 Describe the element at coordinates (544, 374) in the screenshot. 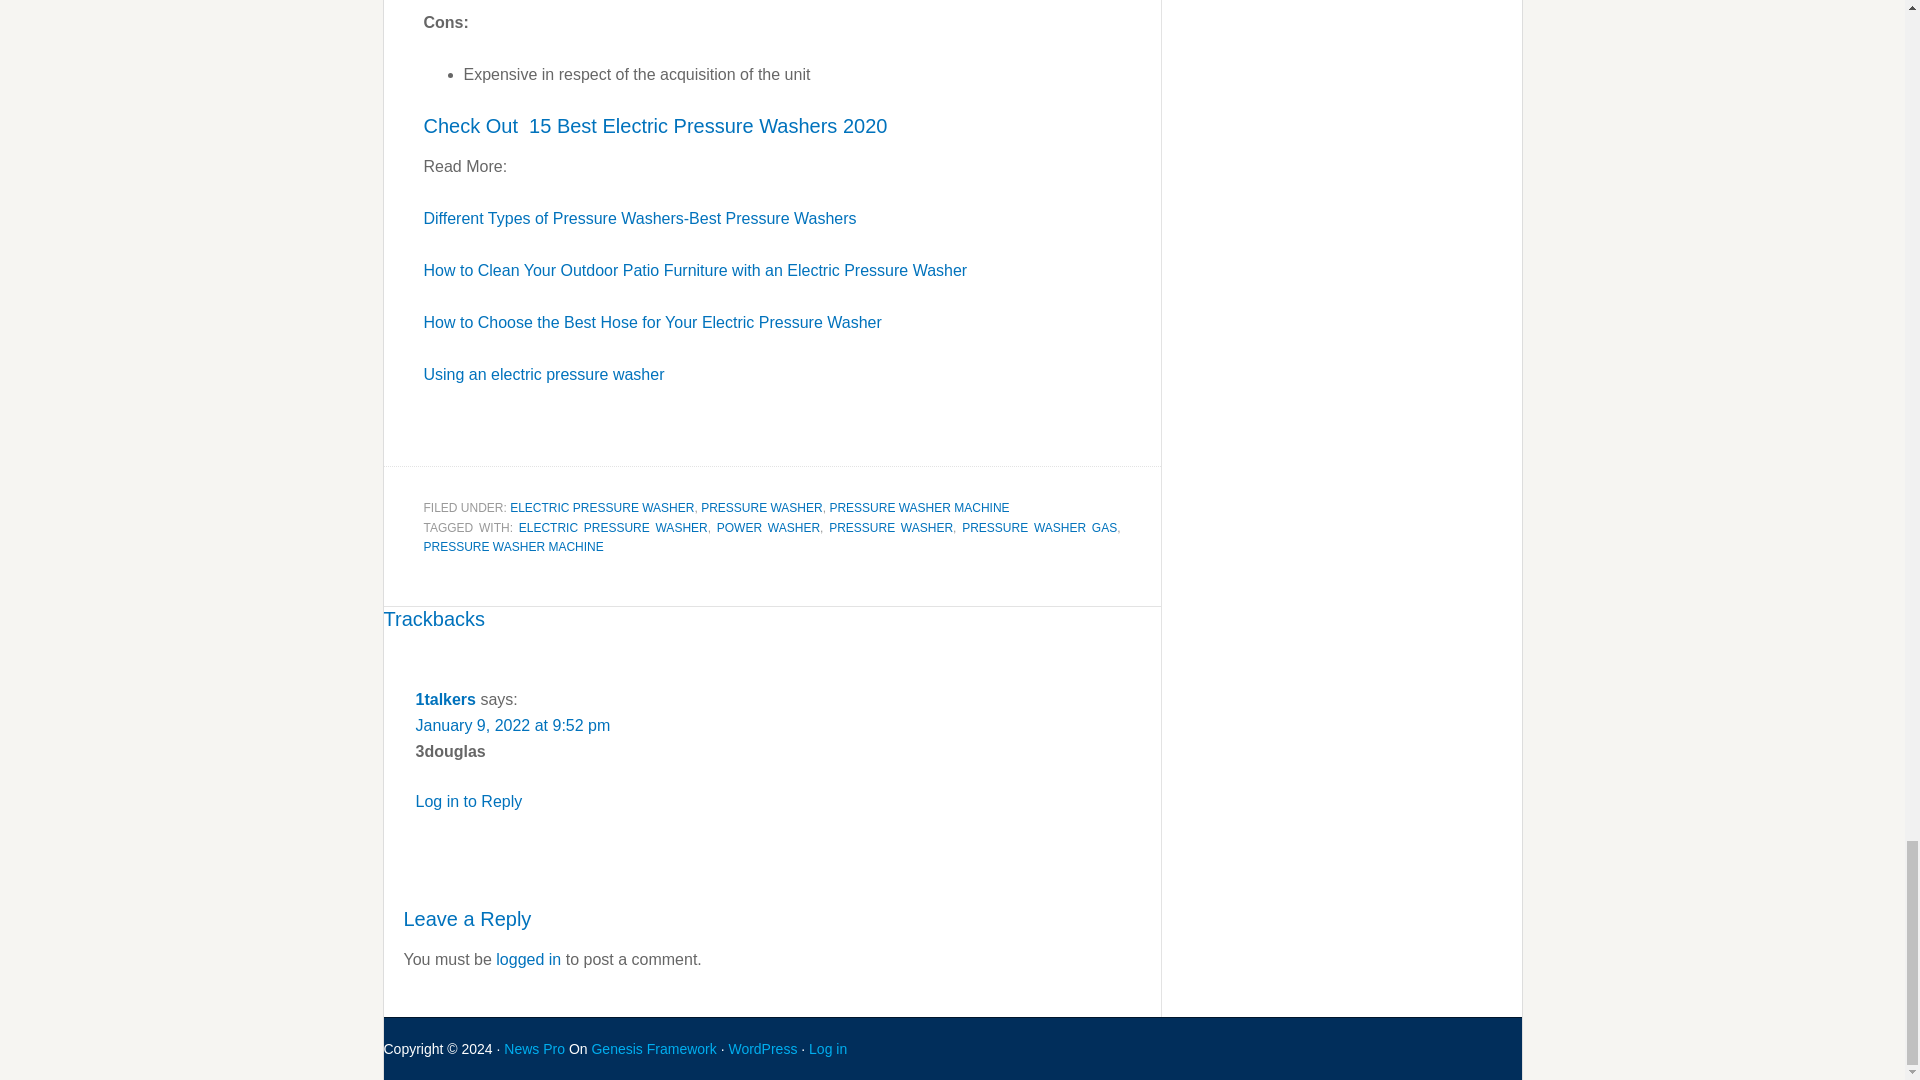

I see `Using an electric pressure washer` at that location.